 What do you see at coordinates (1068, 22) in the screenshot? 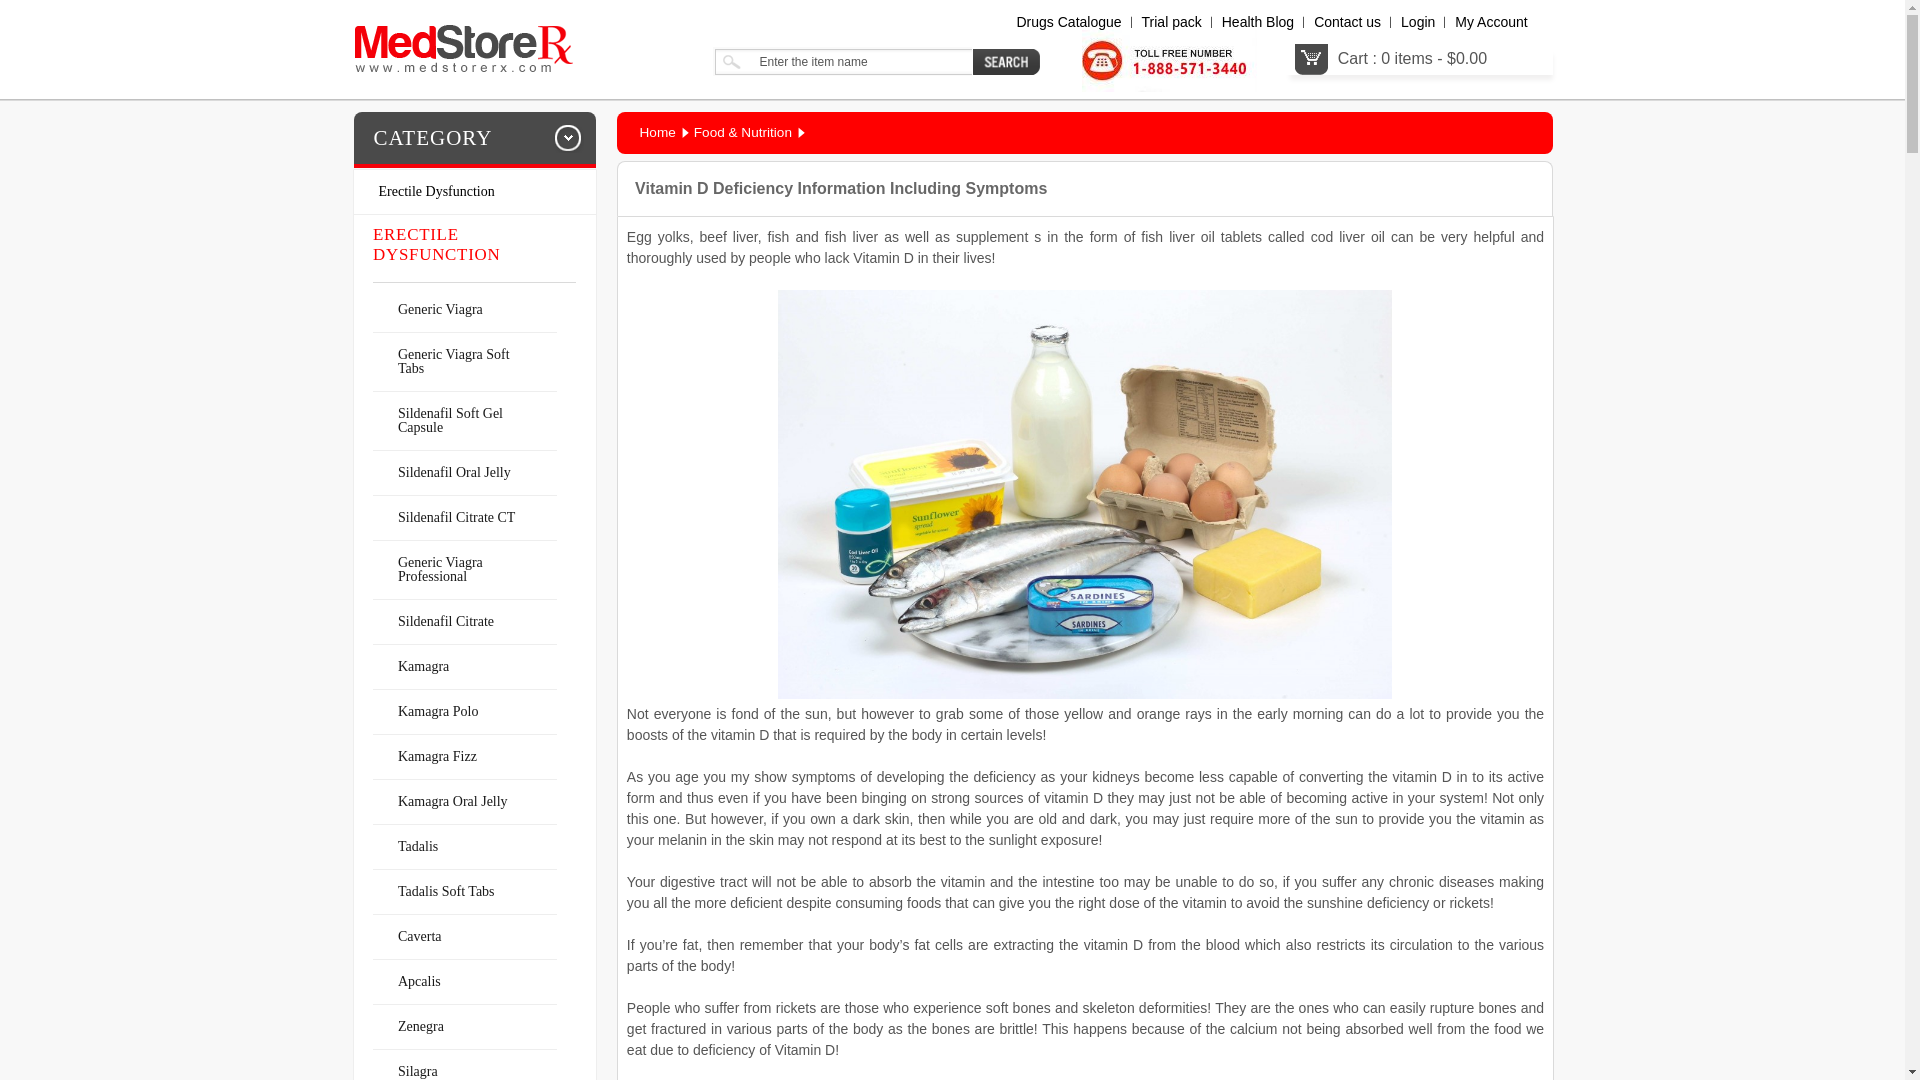
I see `Drugs Catalogue` at bounding box center [1068, 22].